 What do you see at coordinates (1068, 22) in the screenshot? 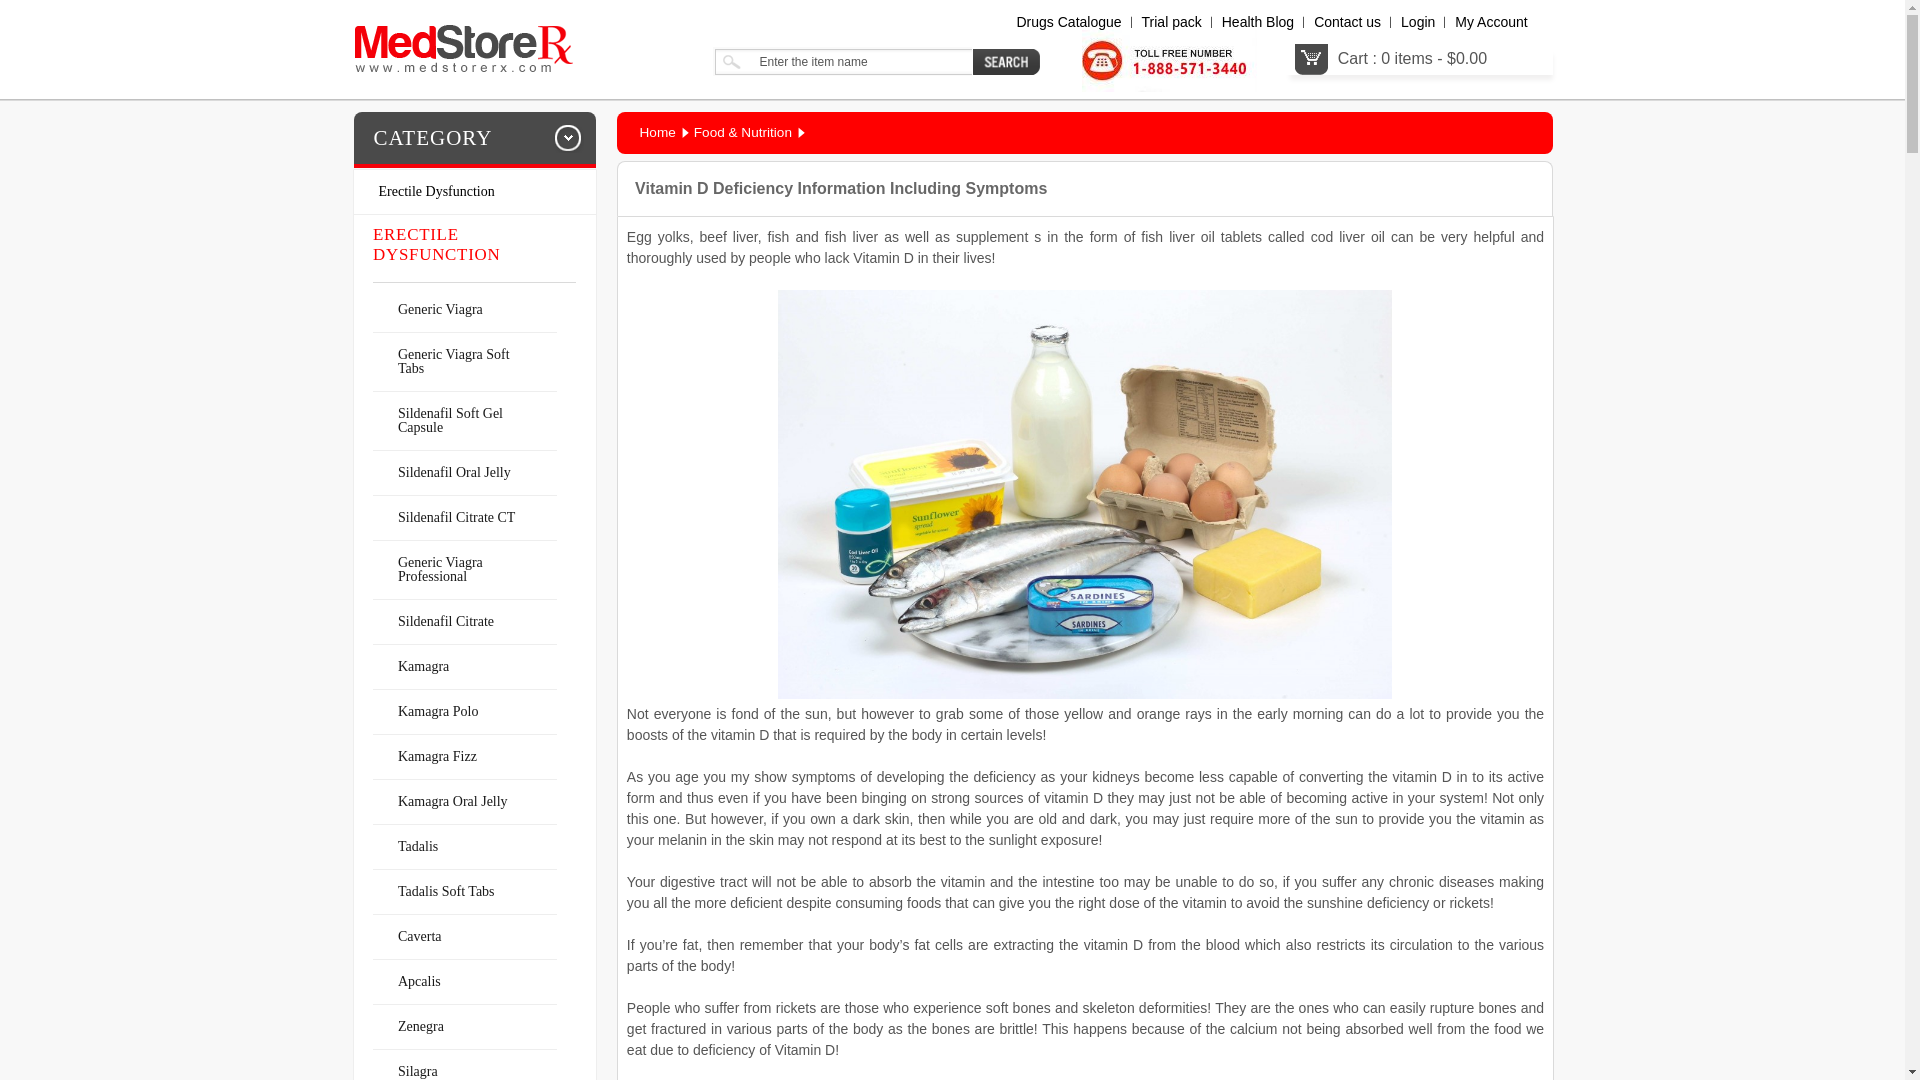
I see `Drugs Catalogue` at bounding box center [1068, 22].